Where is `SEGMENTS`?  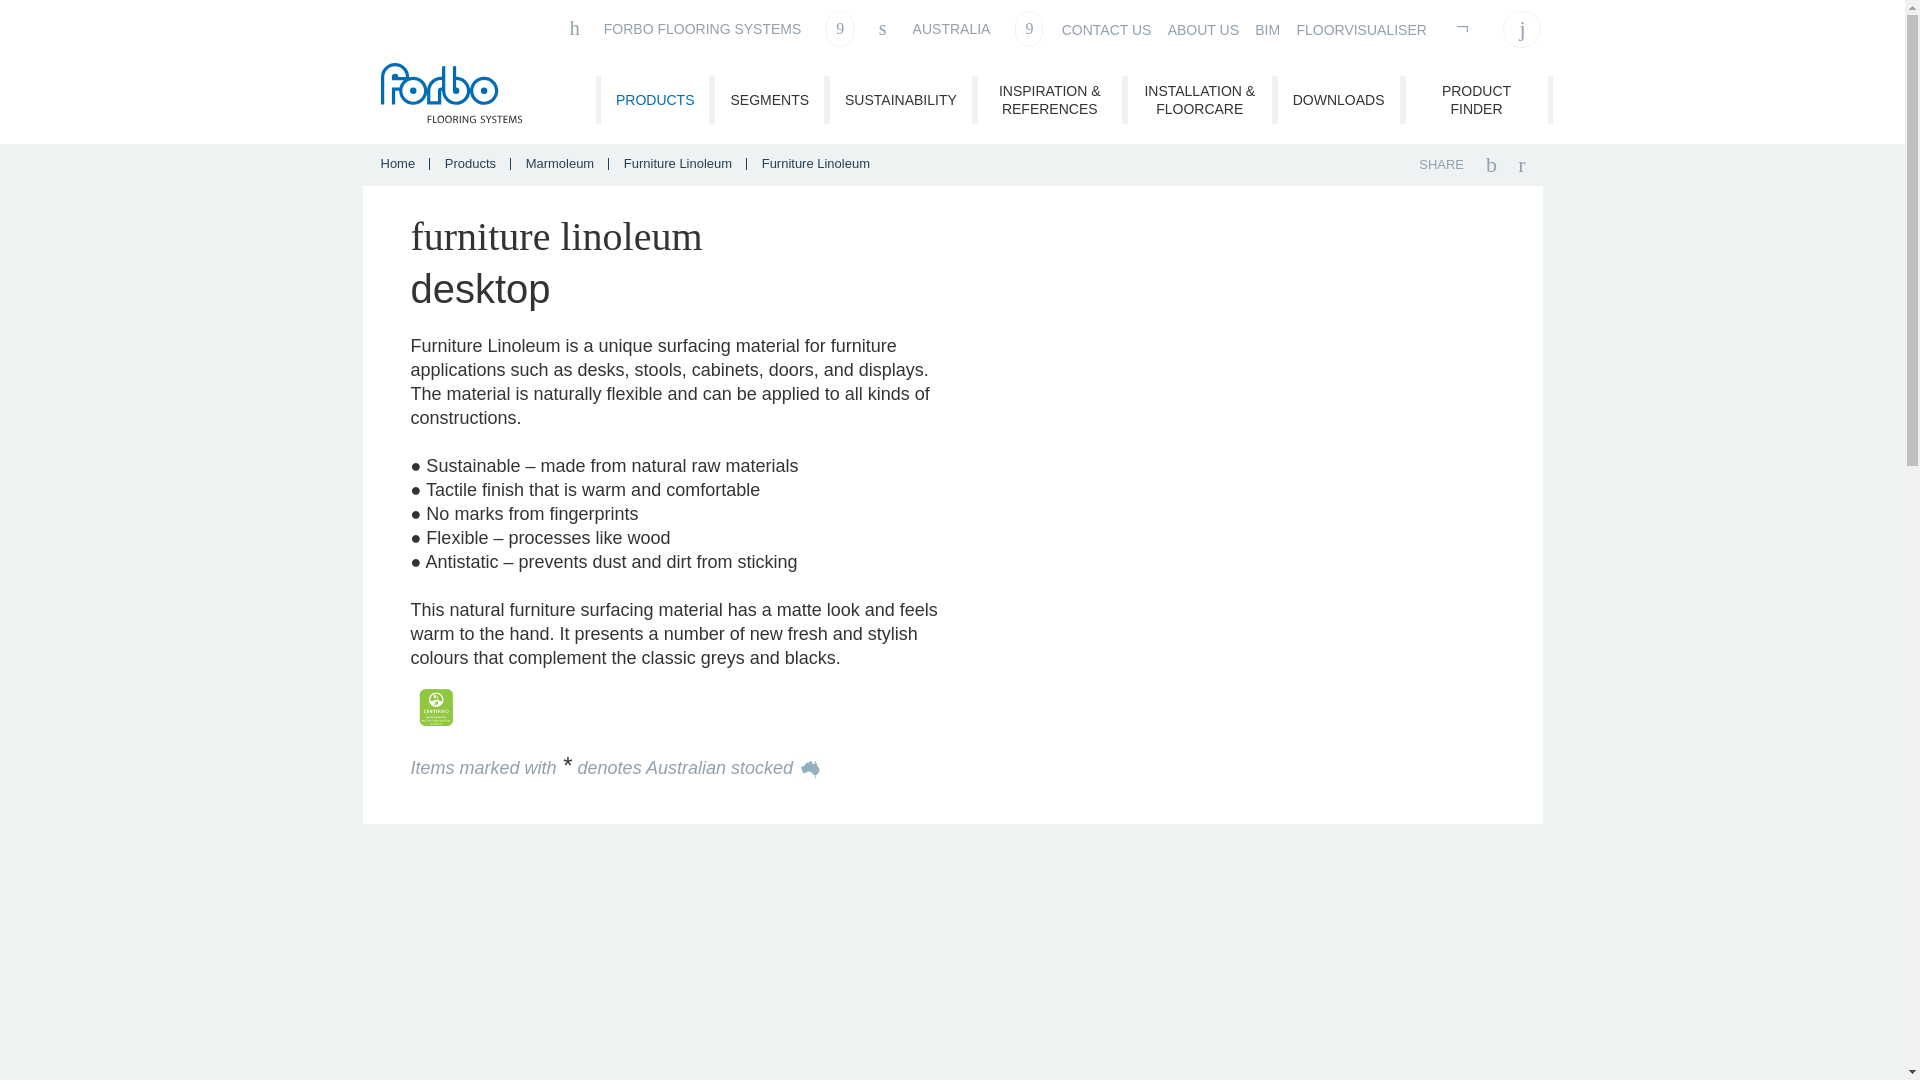 SEGMENTS is located at coordinates (768, 100).